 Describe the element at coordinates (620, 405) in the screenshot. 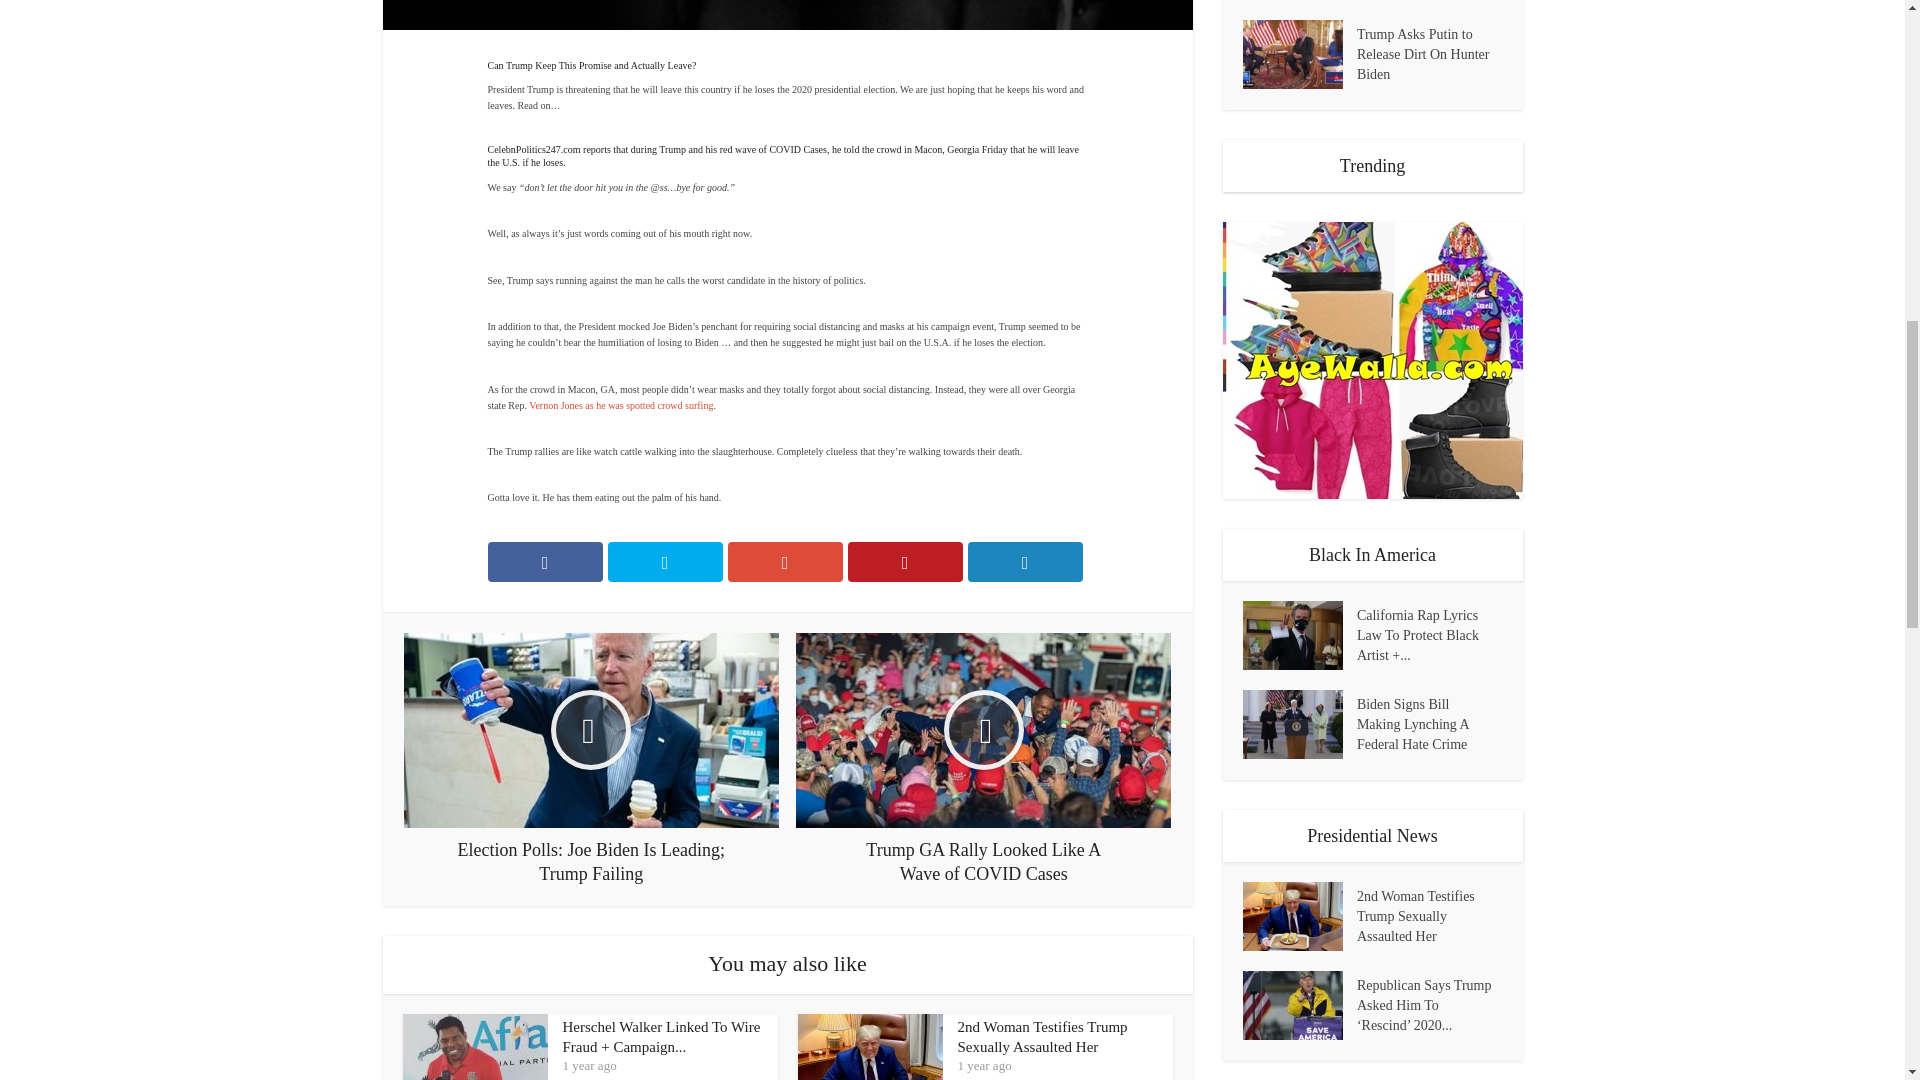

I see `Vernon Jones as he was spotted crowd surfing` at that location.